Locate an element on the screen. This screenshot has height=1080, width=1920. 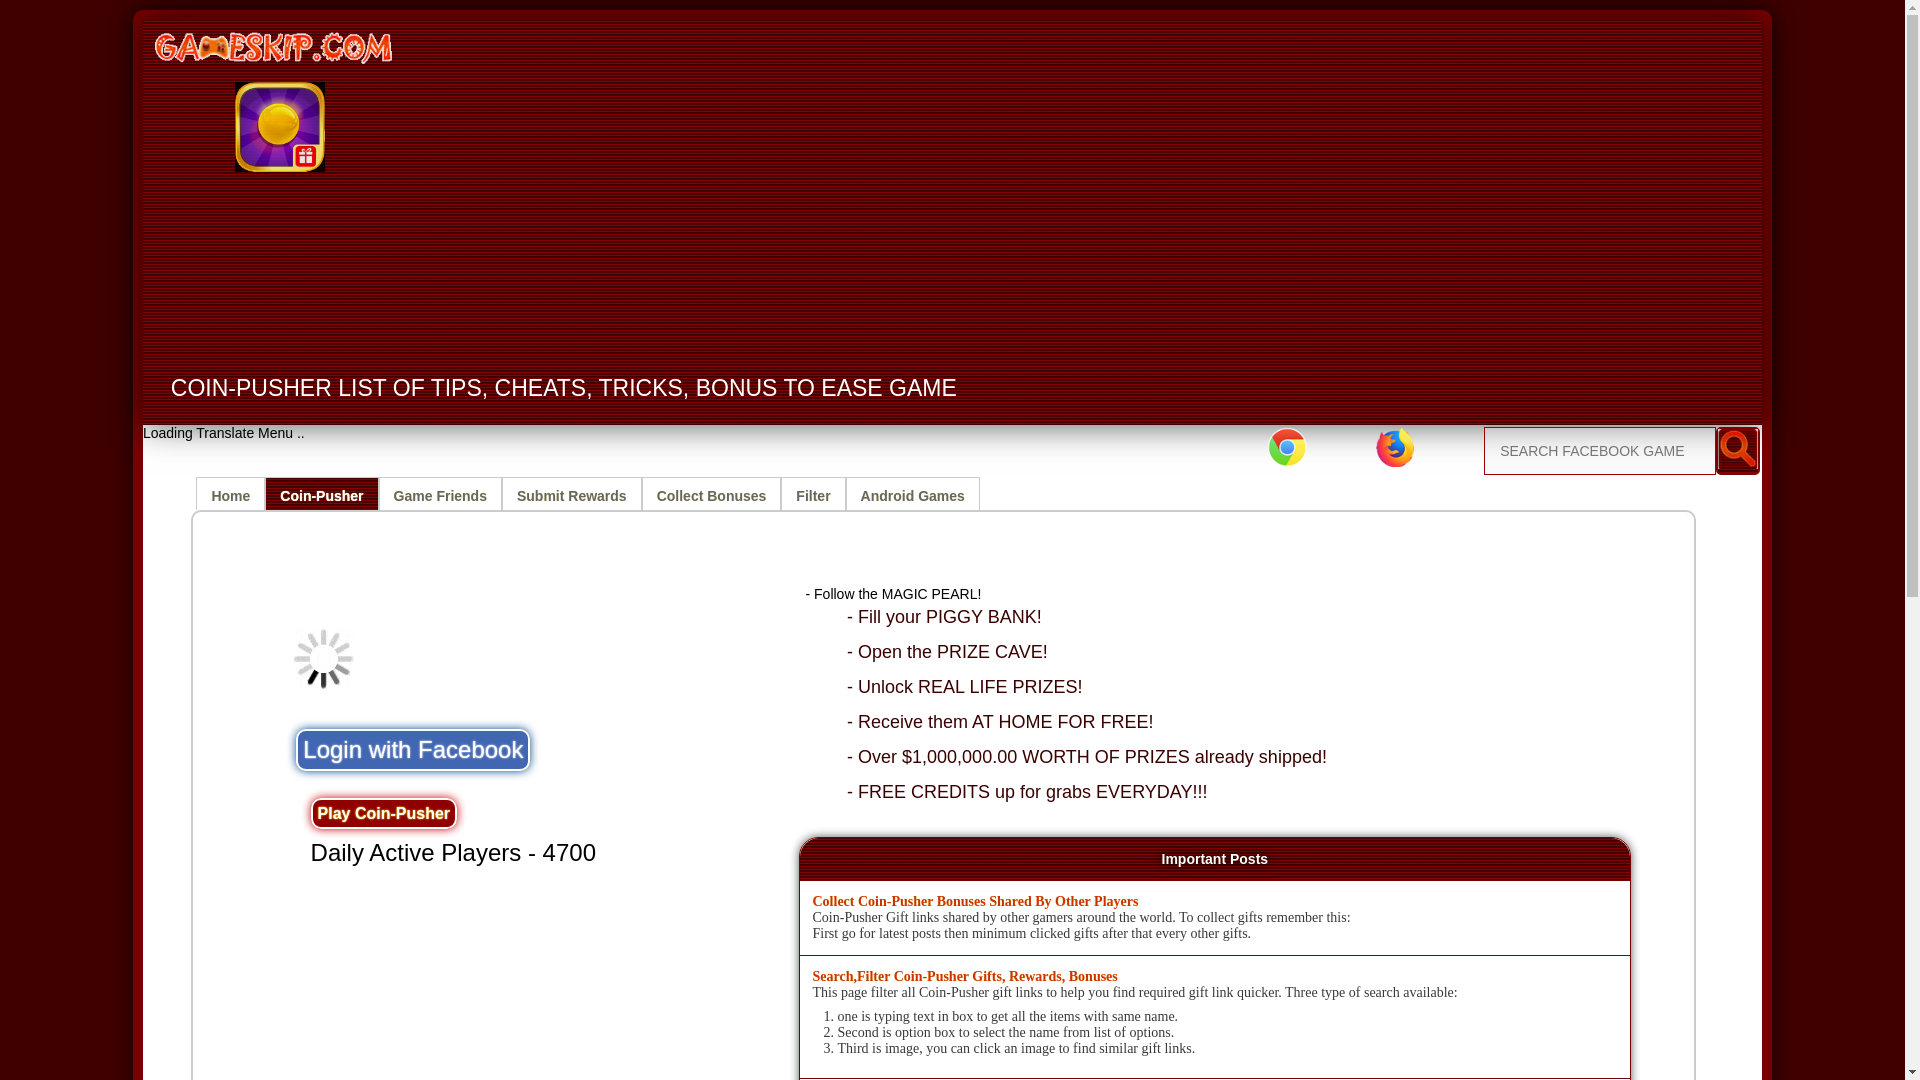
Firefox Browser Addon is located at coordinates (1394, 446).